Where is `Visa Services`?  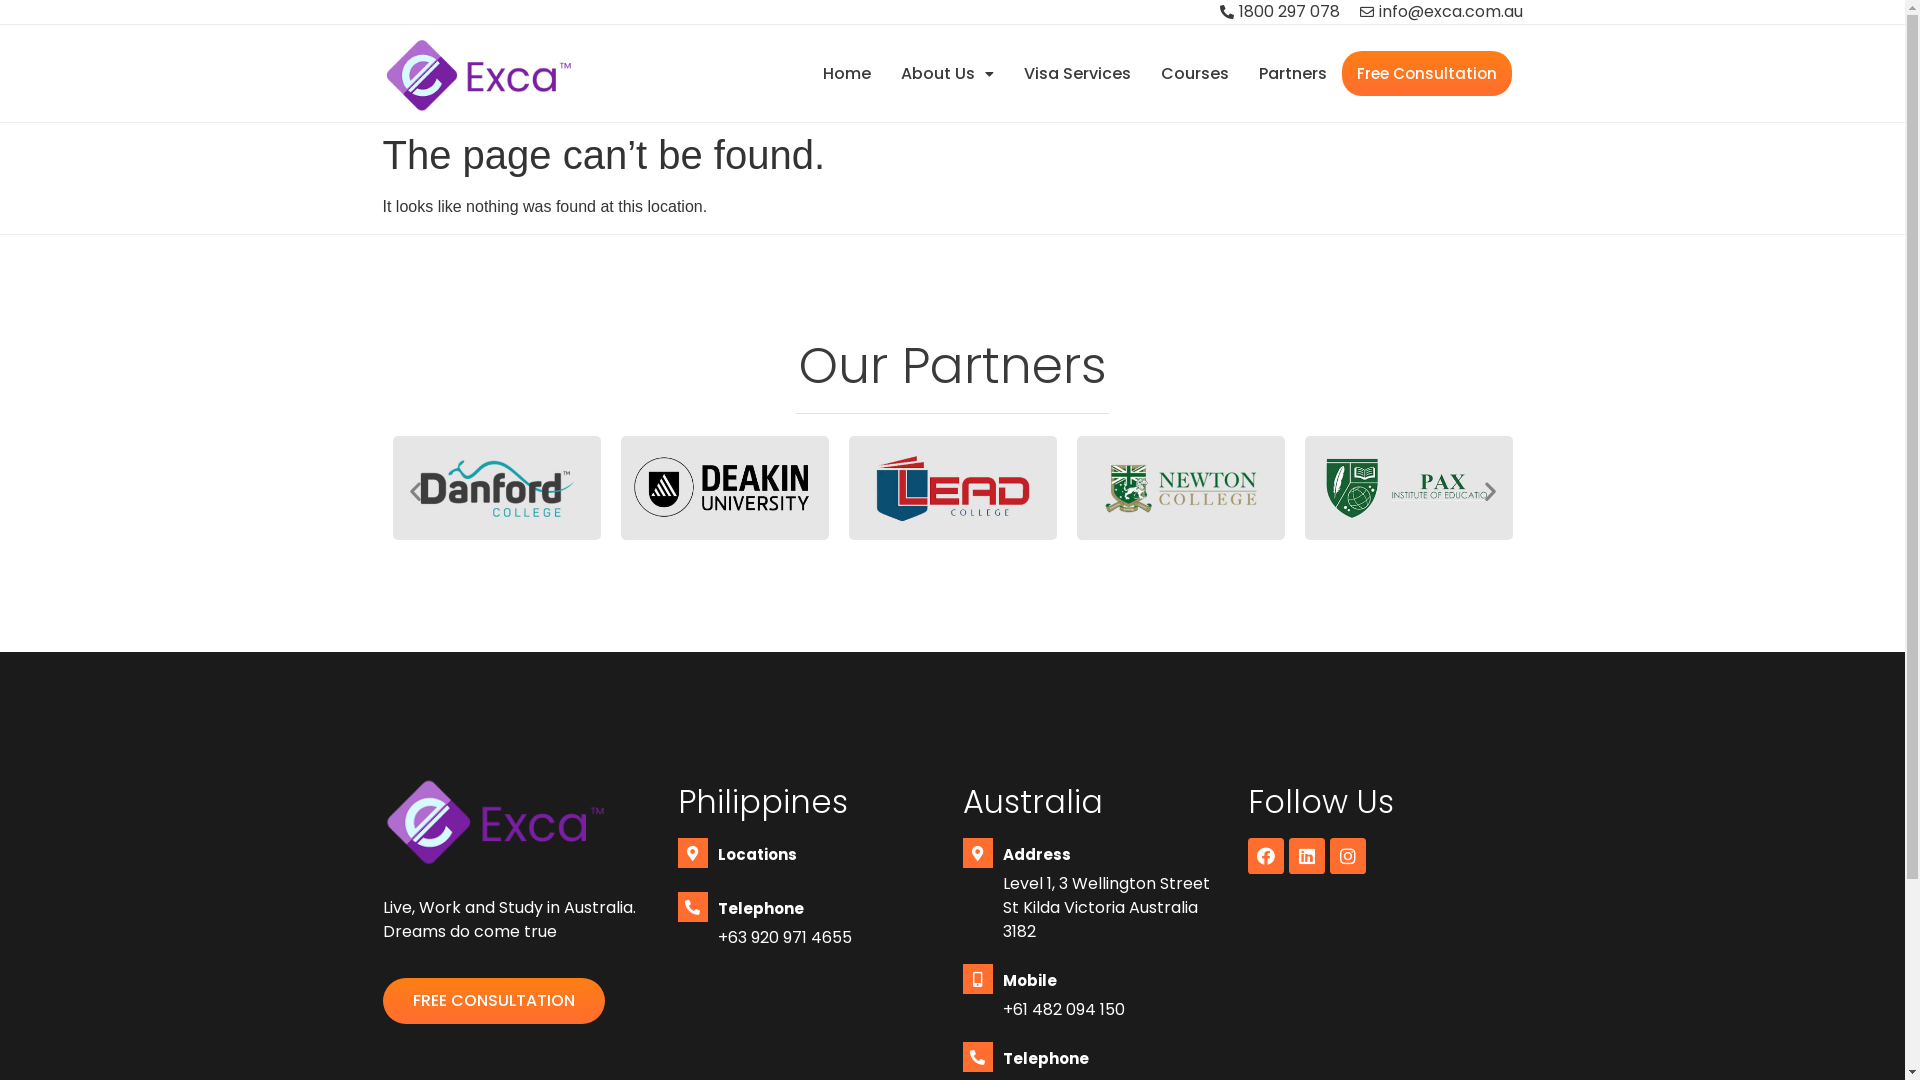
Visa Services is located at coordinates (1078, 74).